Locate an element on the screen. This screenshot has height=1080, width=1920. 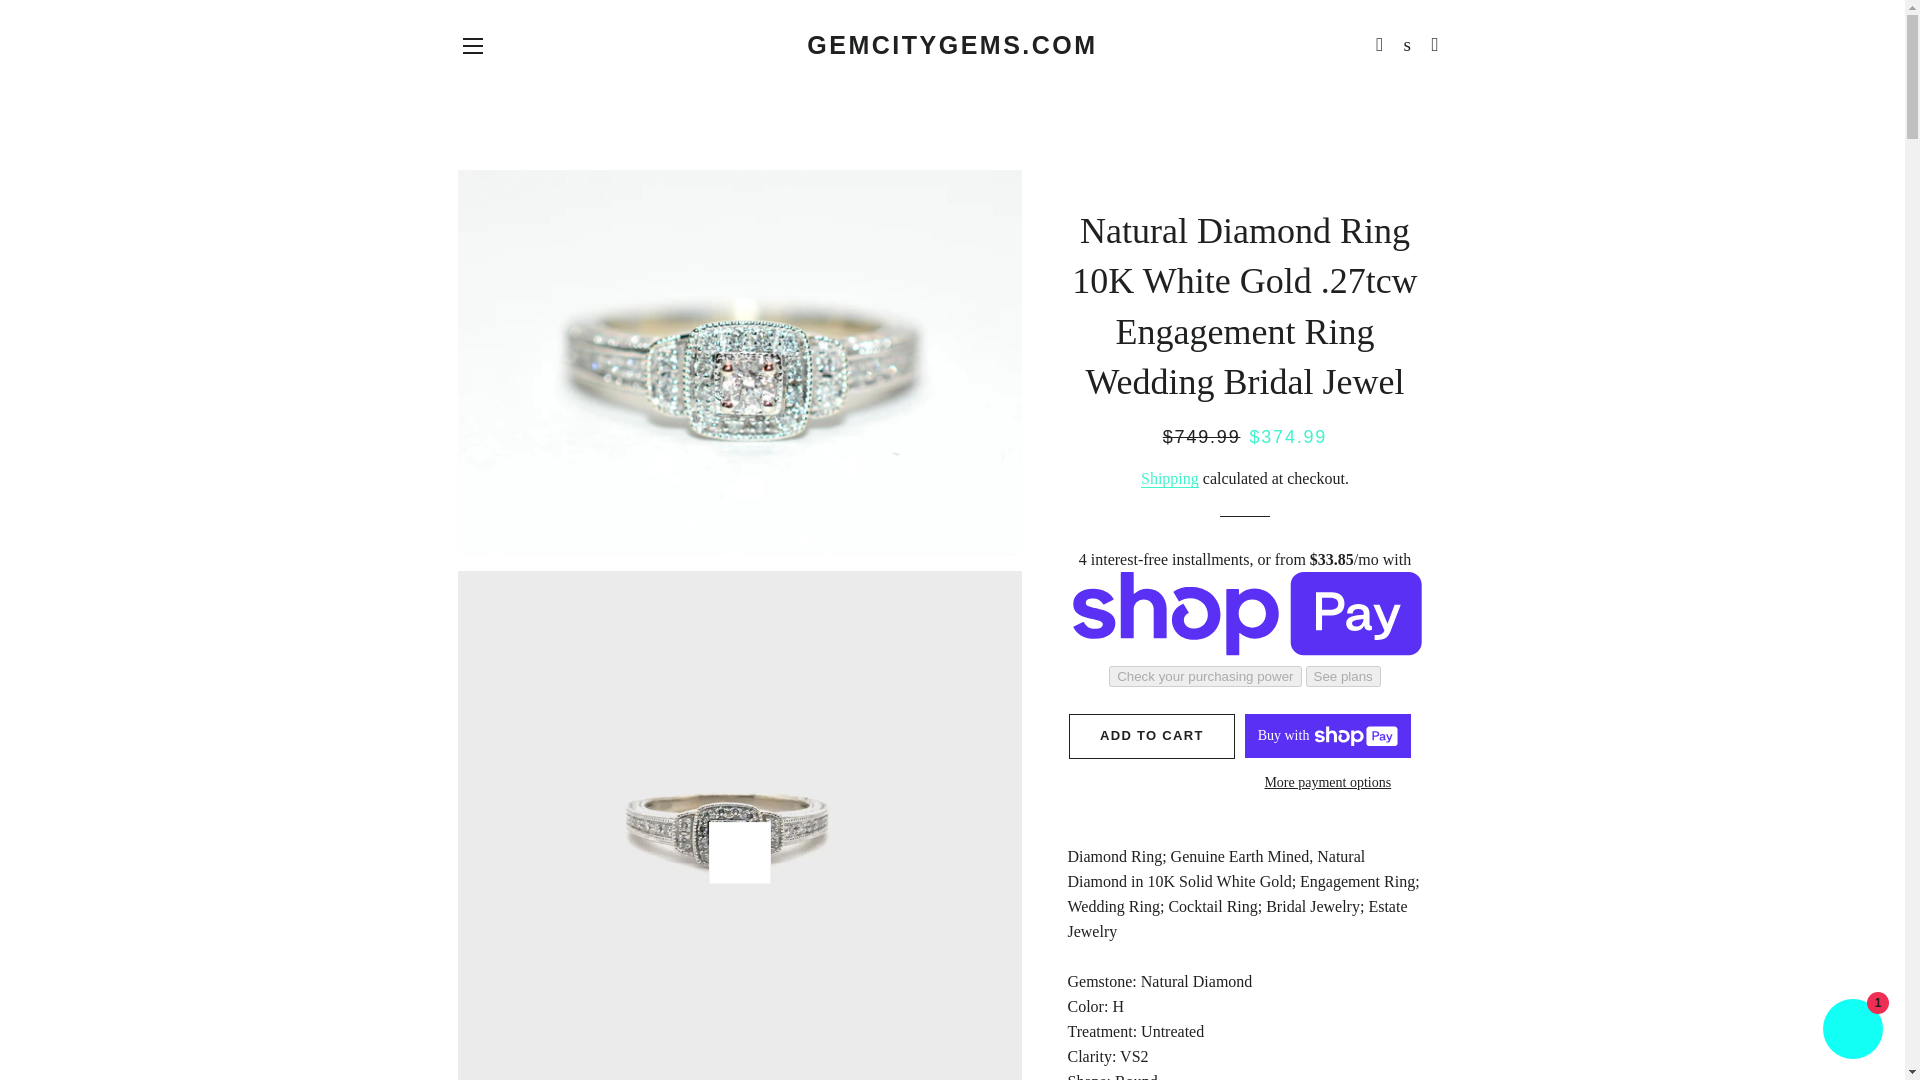
SITE NAVIGATION is located at coordinates (472, 46).